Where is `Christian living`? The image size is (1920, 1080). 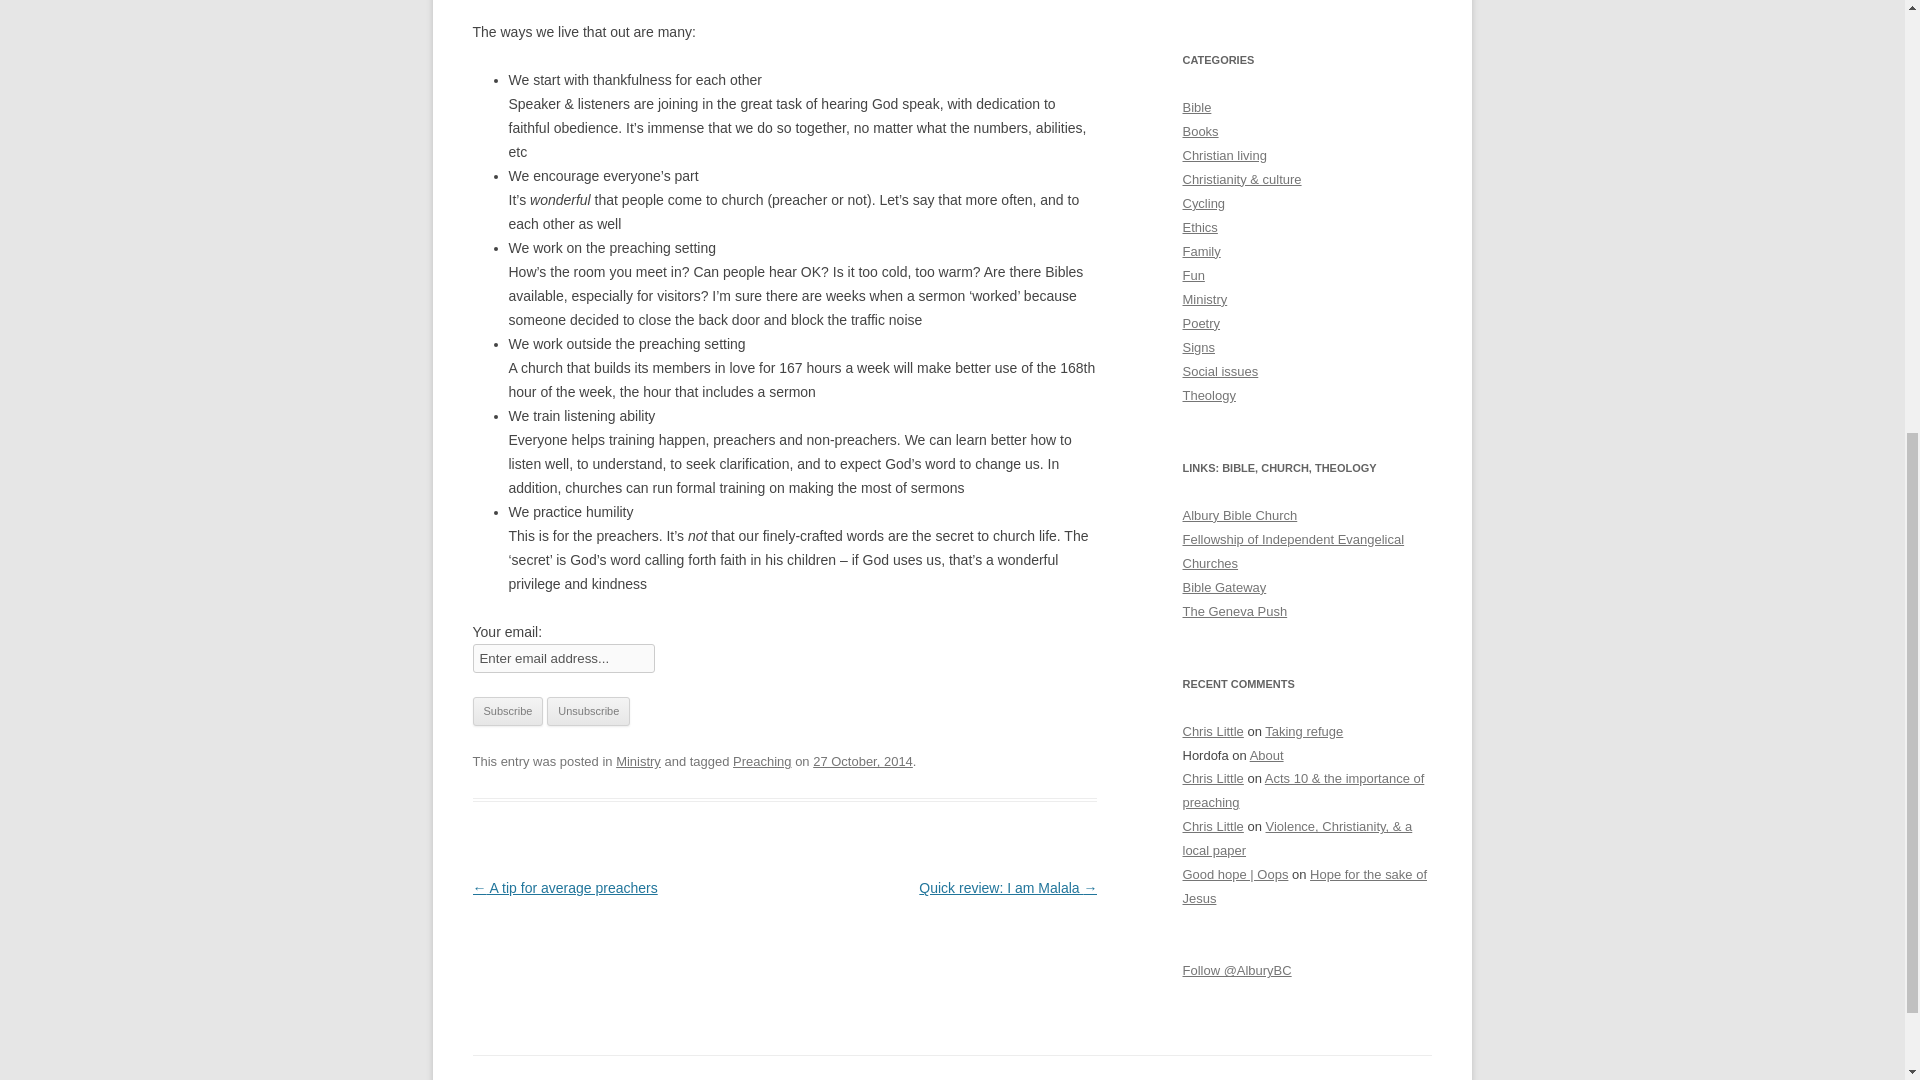 Christian living is located at coordinates (1224, 155).